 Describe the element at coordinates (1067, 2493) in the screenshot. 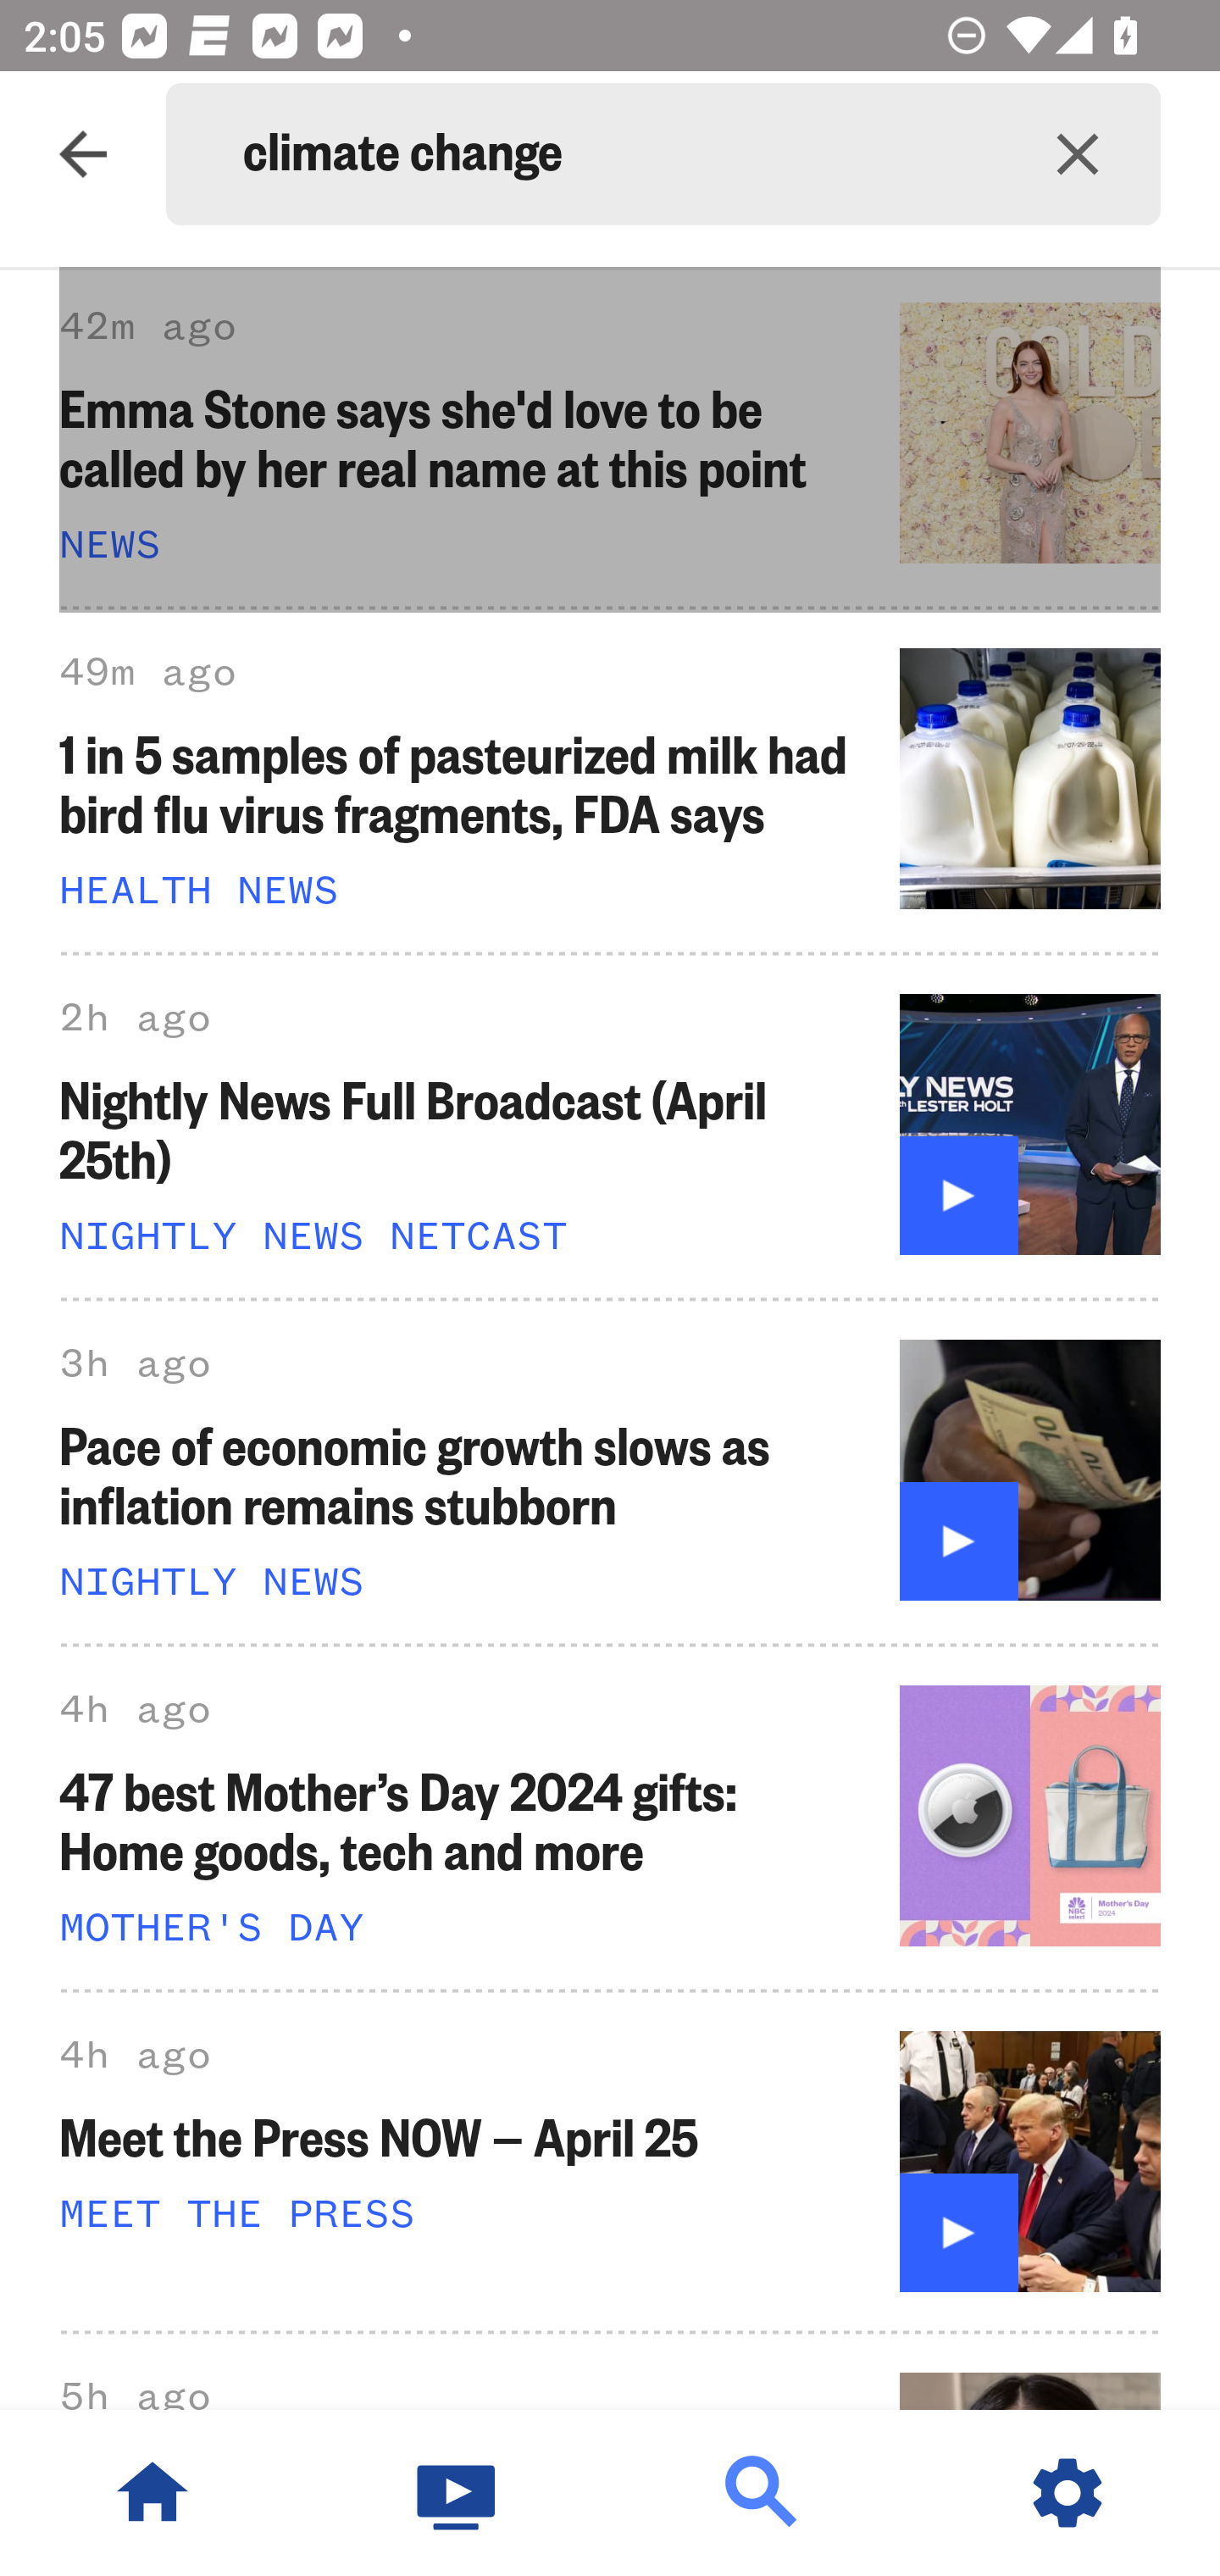

I see `Settings` at that location.